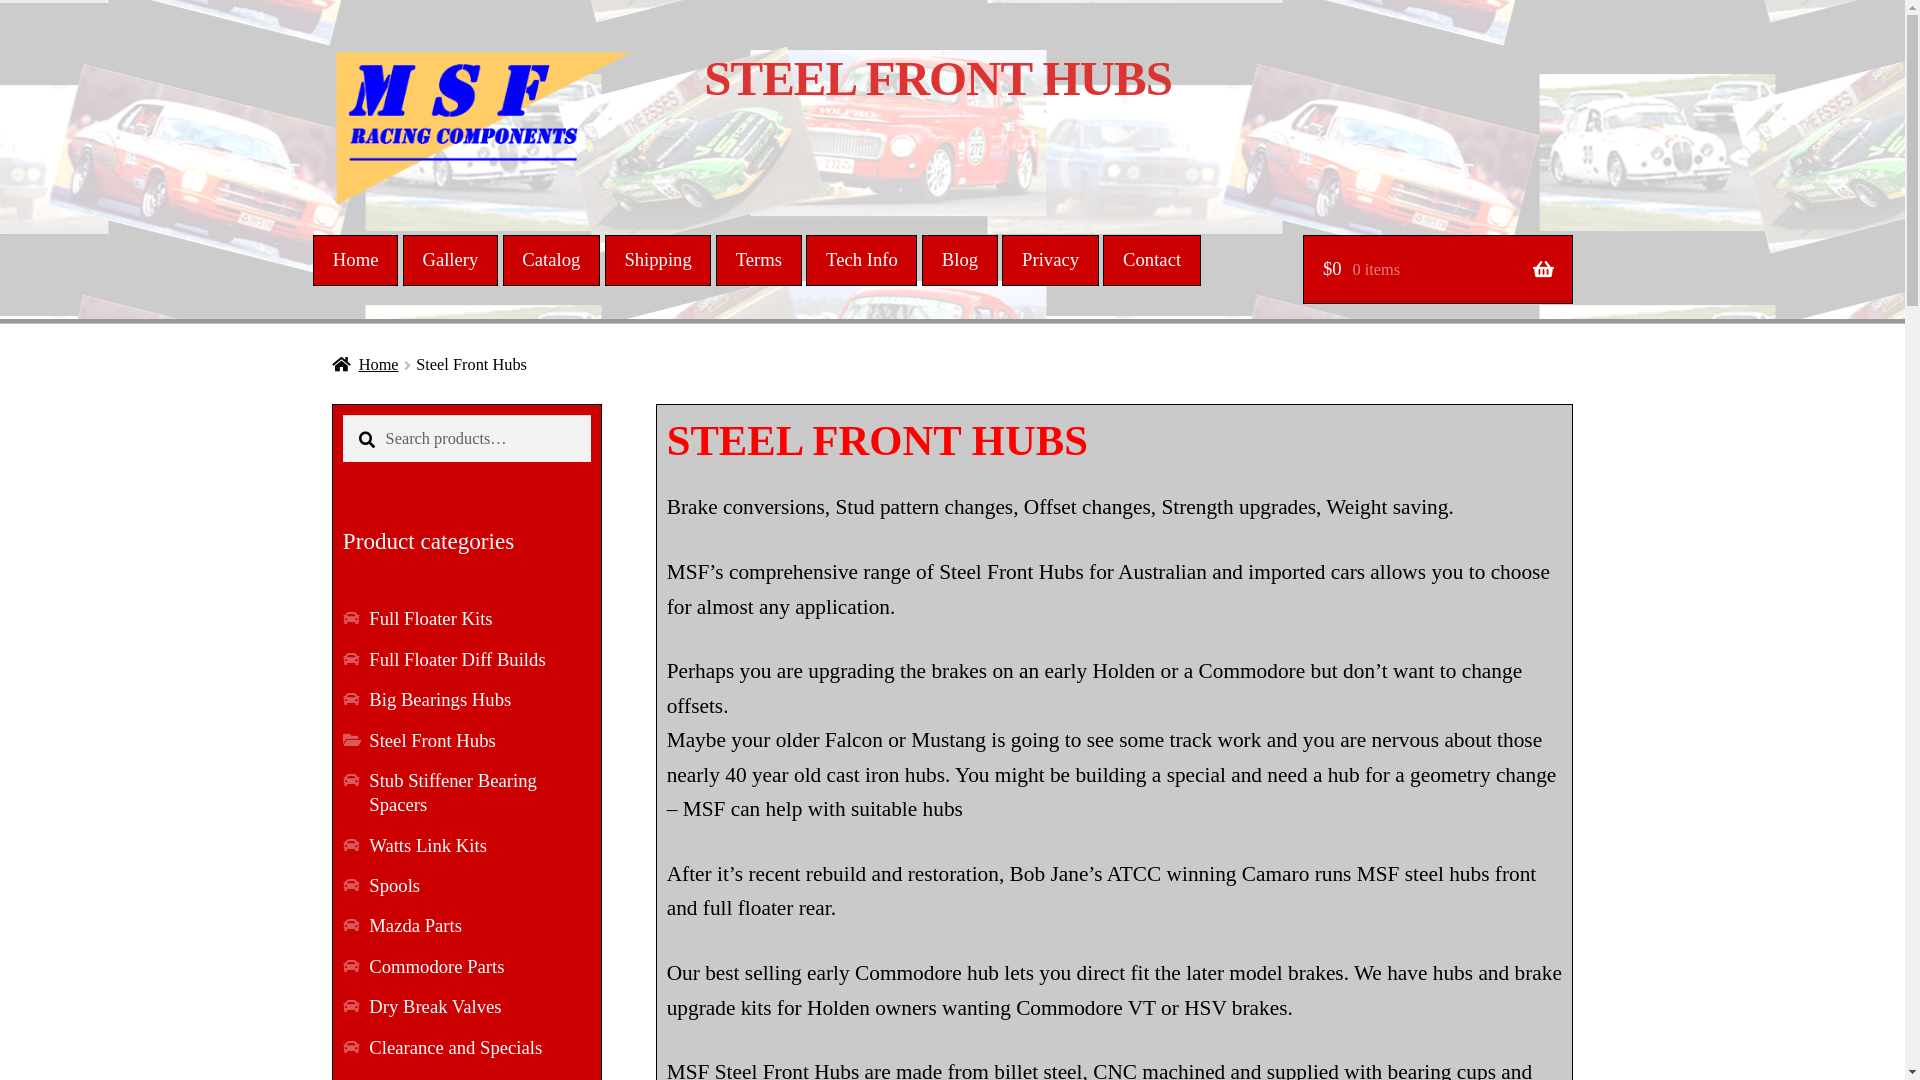 This screenshot has height=1080, width=1920. I want to click on Spools, so click(394, 886).